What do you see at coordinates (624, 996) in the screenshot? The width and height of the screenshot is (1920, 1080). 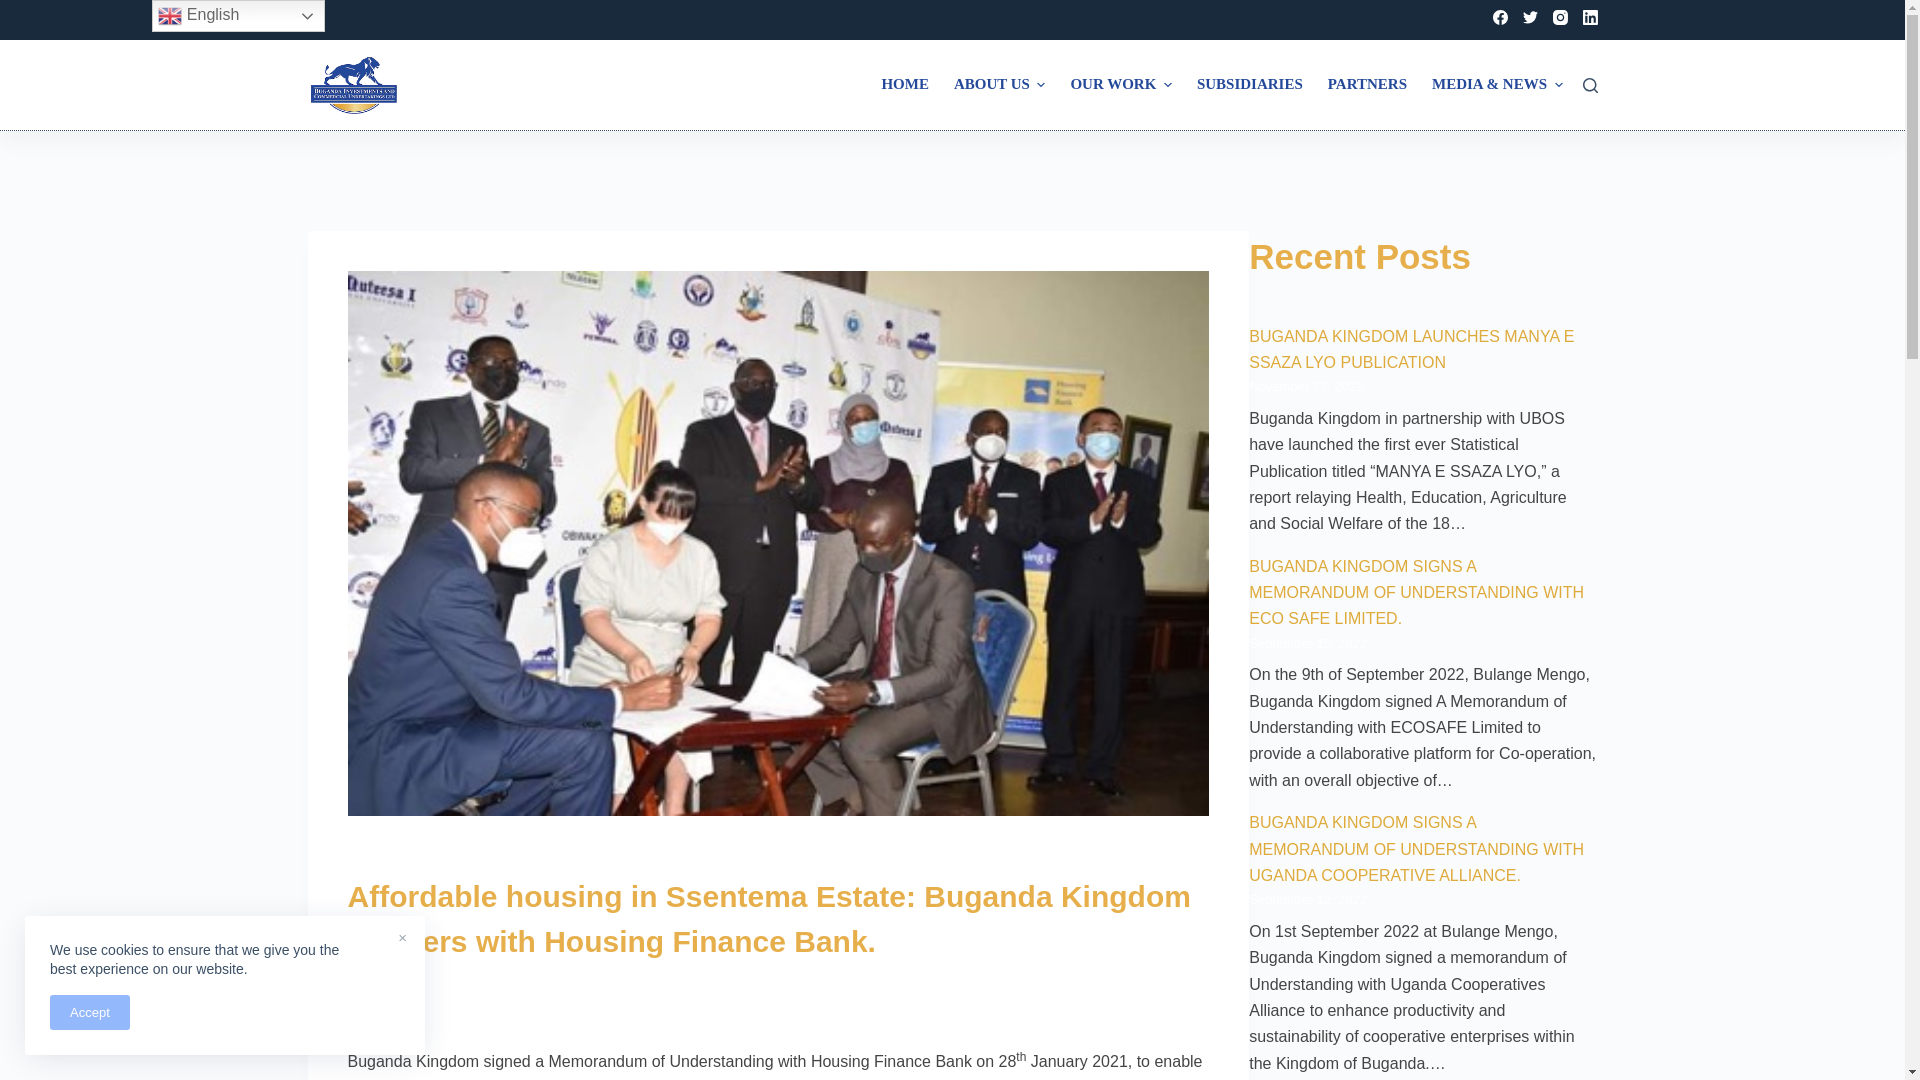 I see `NEWS` at bounding box center [624, 996].